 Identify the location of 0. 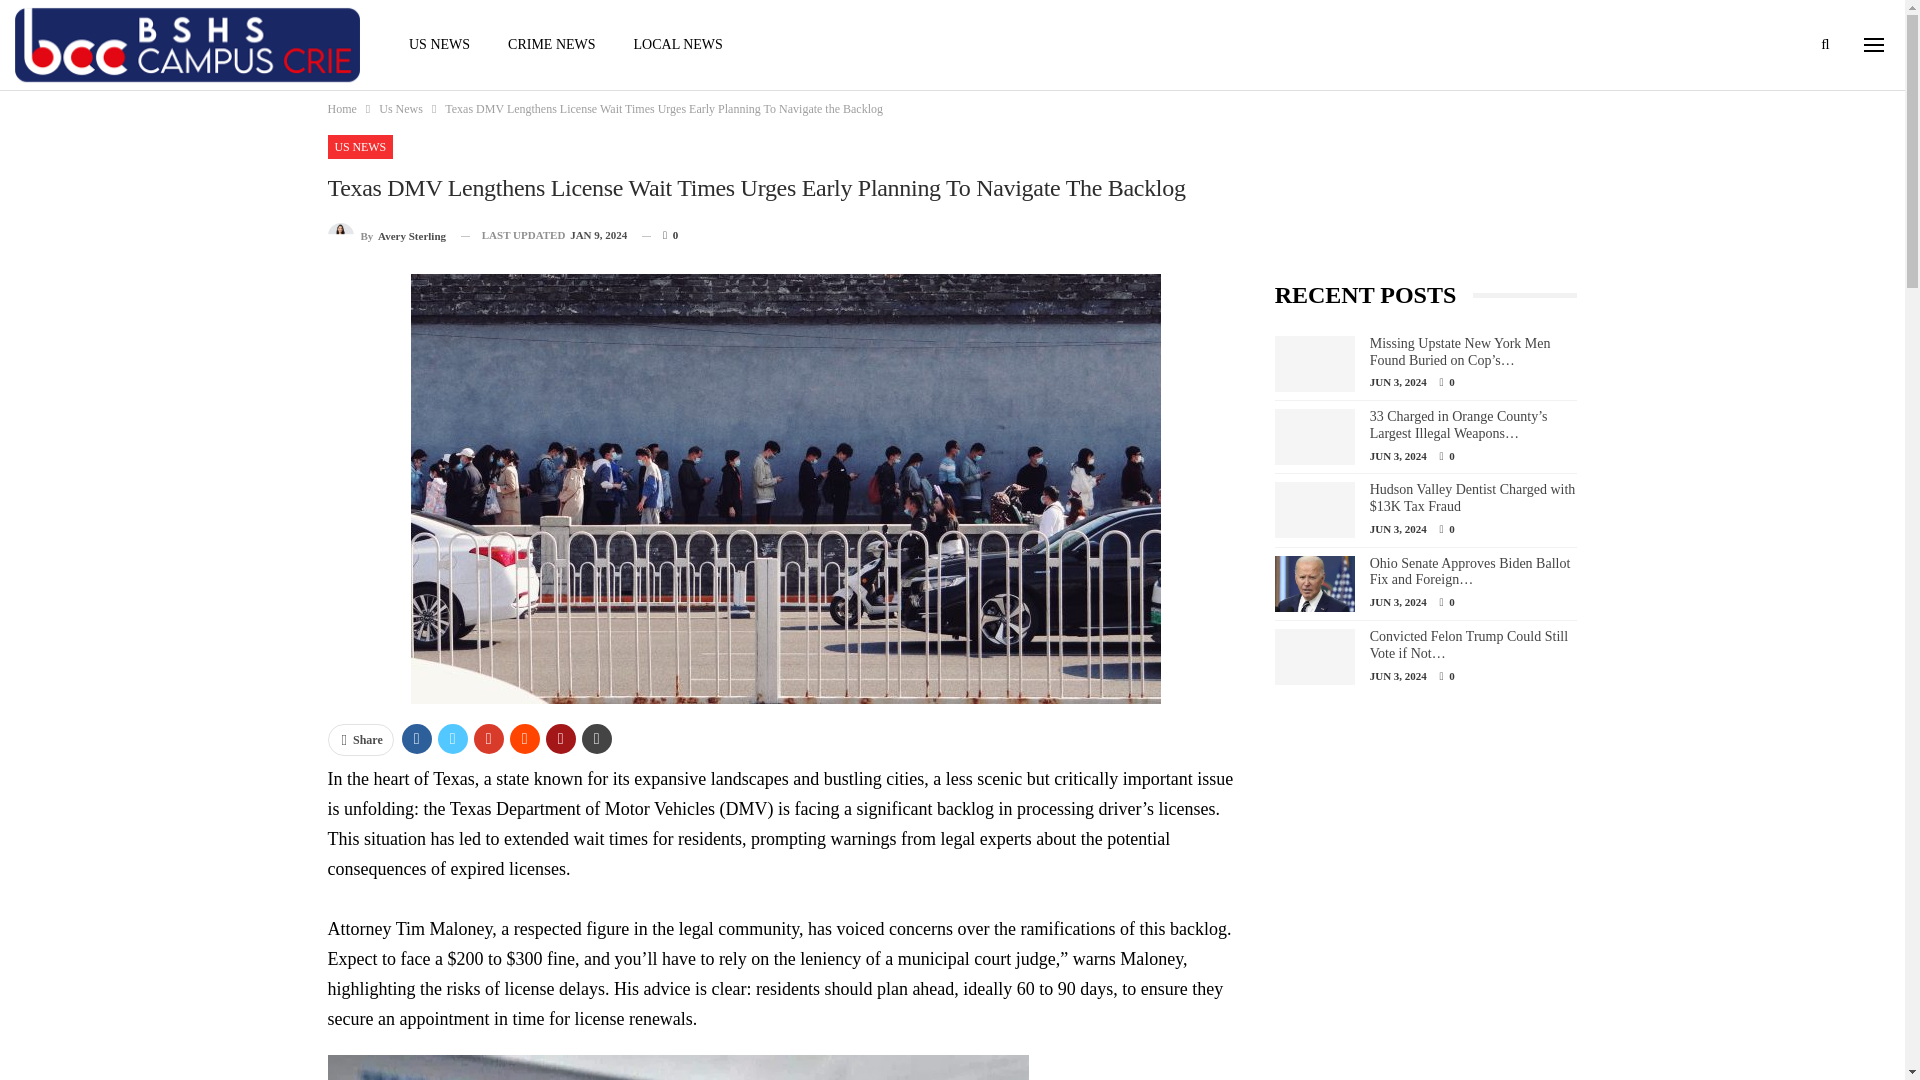
(659, 235).